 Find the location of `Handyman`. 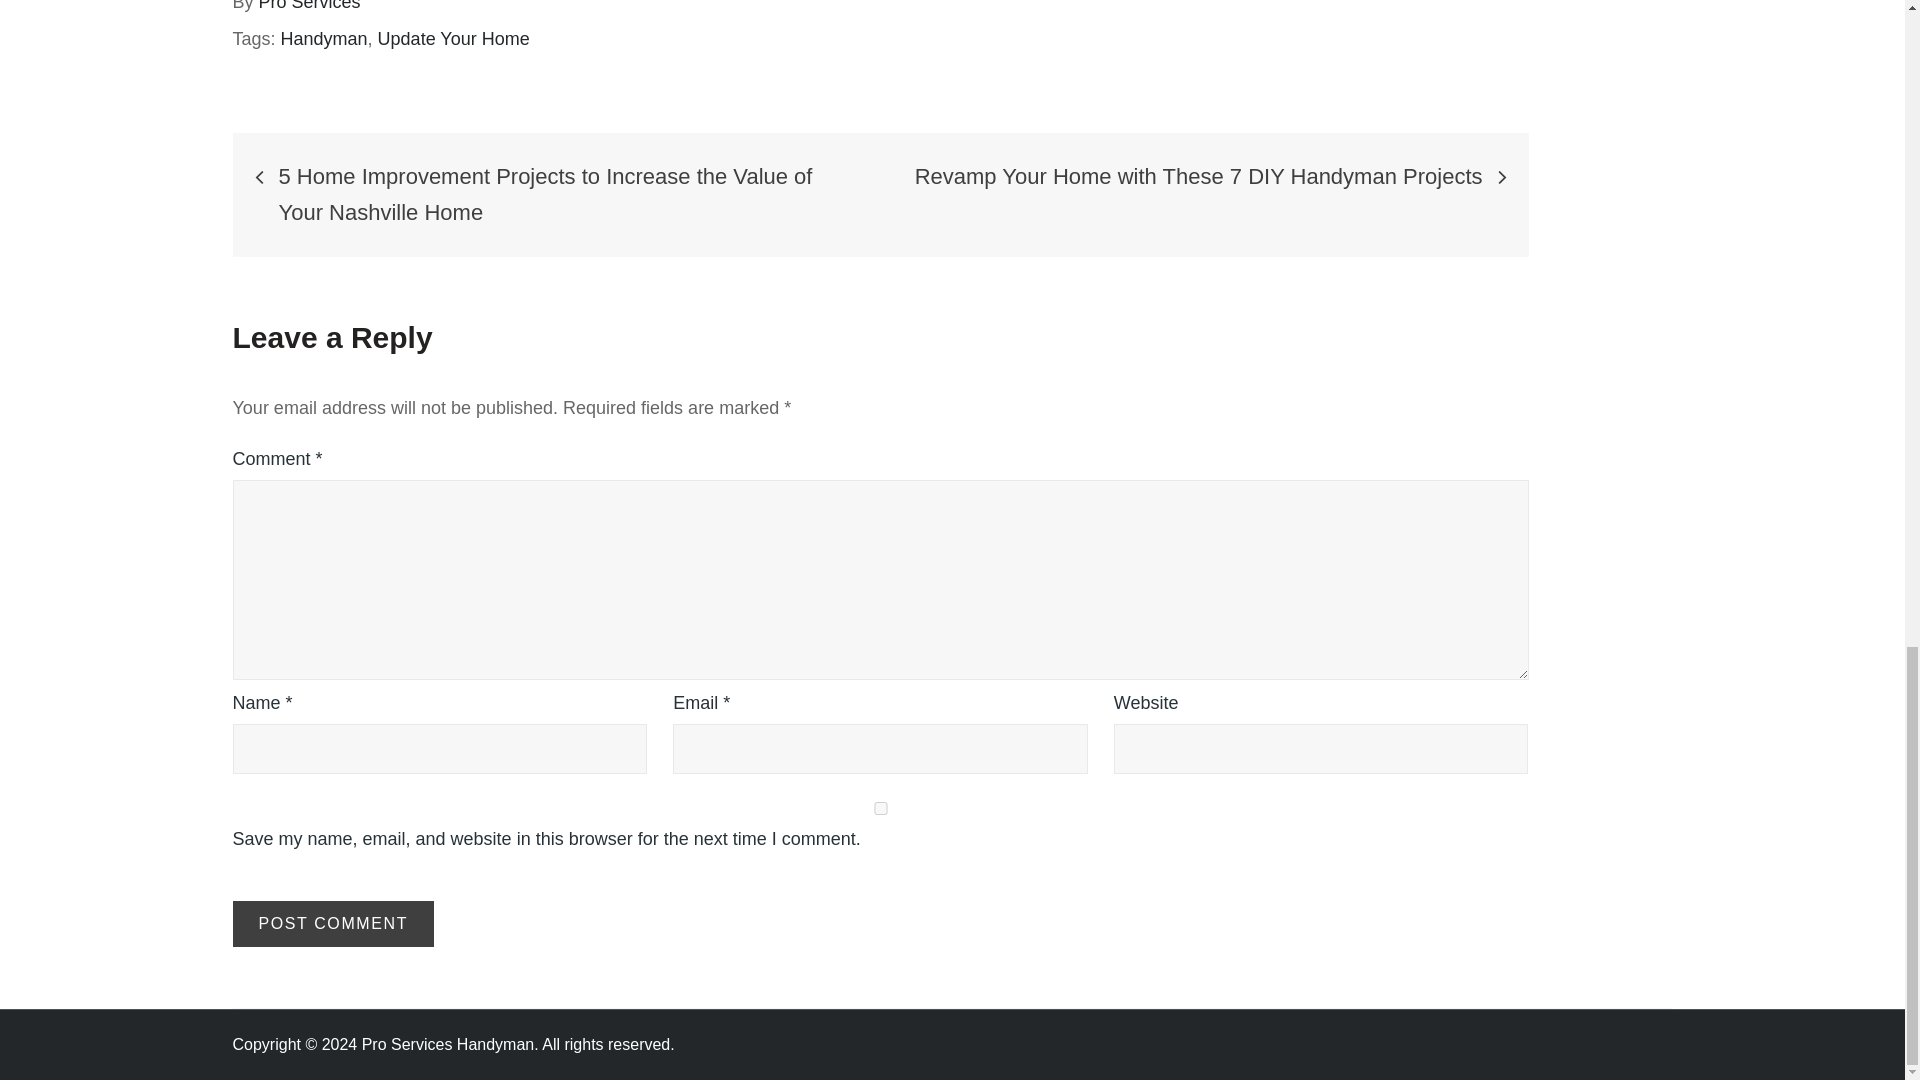

Handyman is located at coordinates (324, 38).